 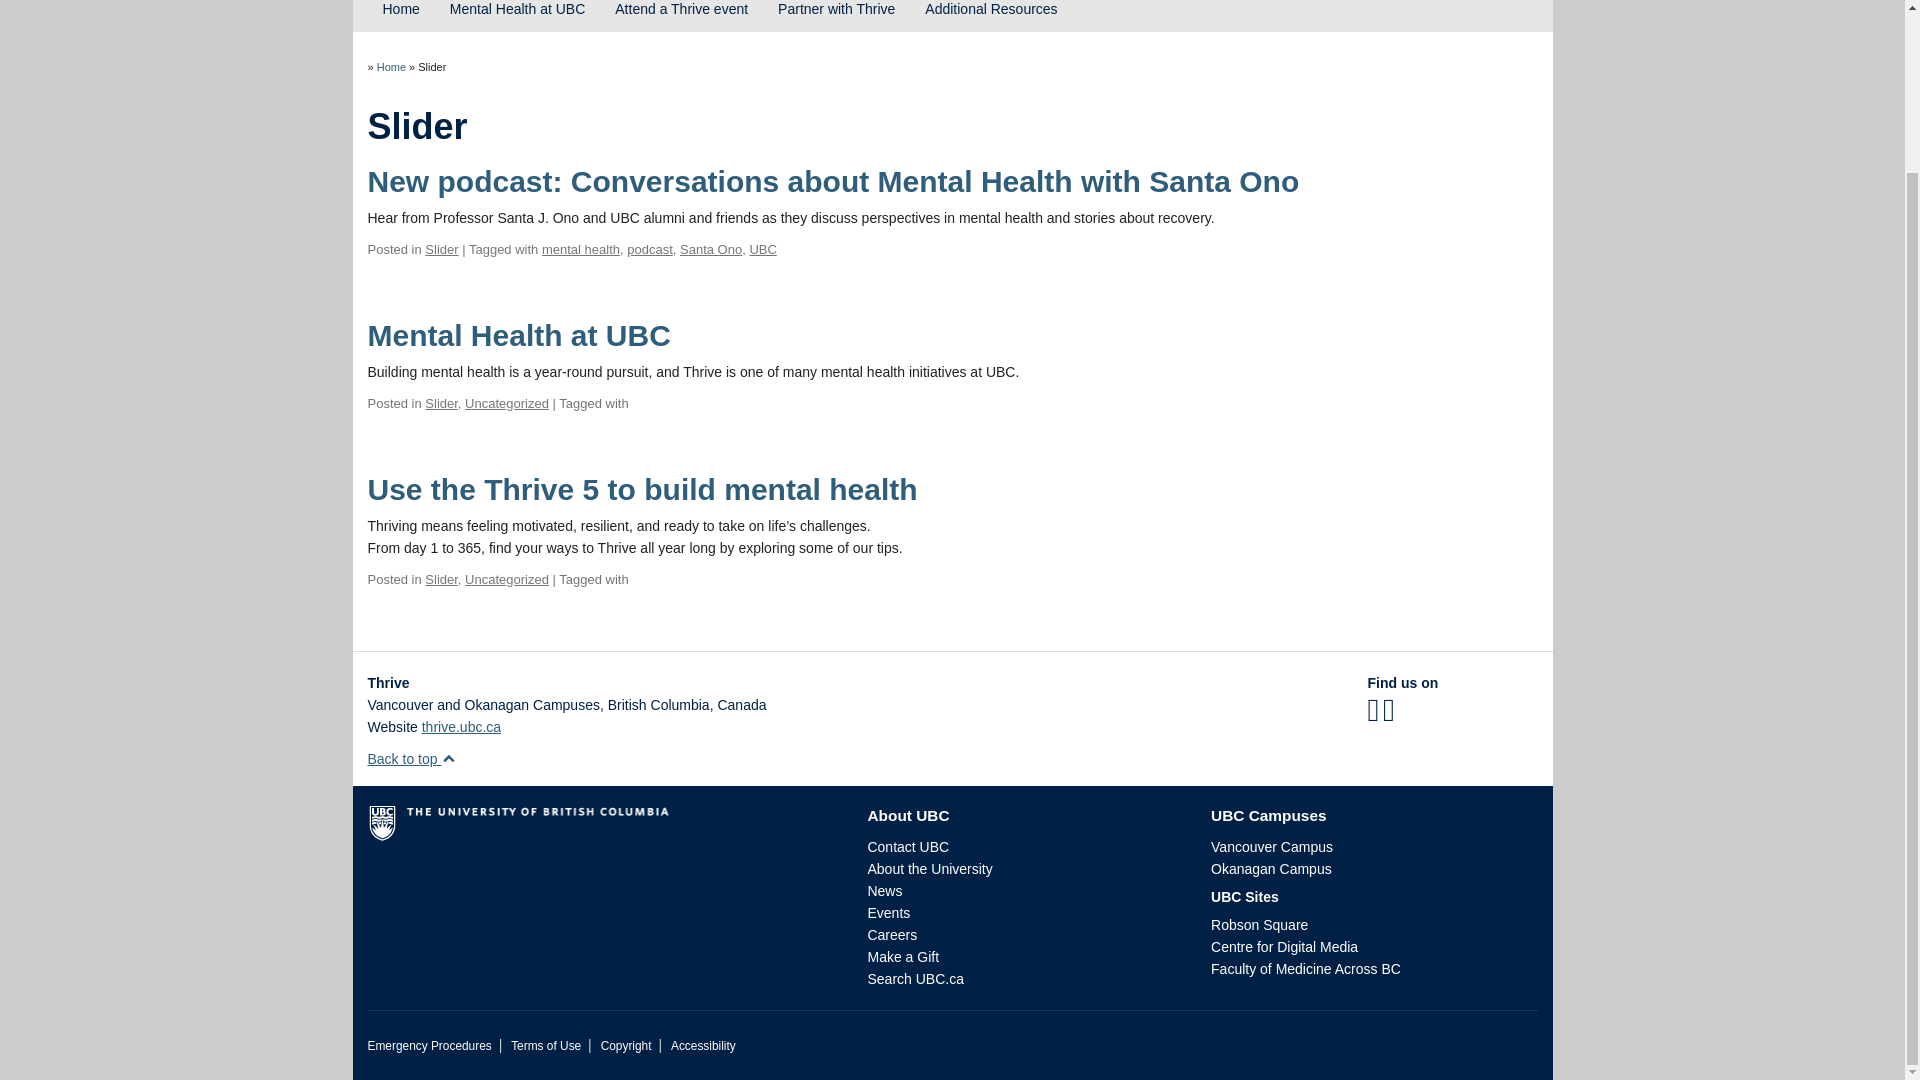 What do you see at coordinates (462, 727) in the screenshot?
I see `thrive.ubc.ca` at bounding box center [462, 727].